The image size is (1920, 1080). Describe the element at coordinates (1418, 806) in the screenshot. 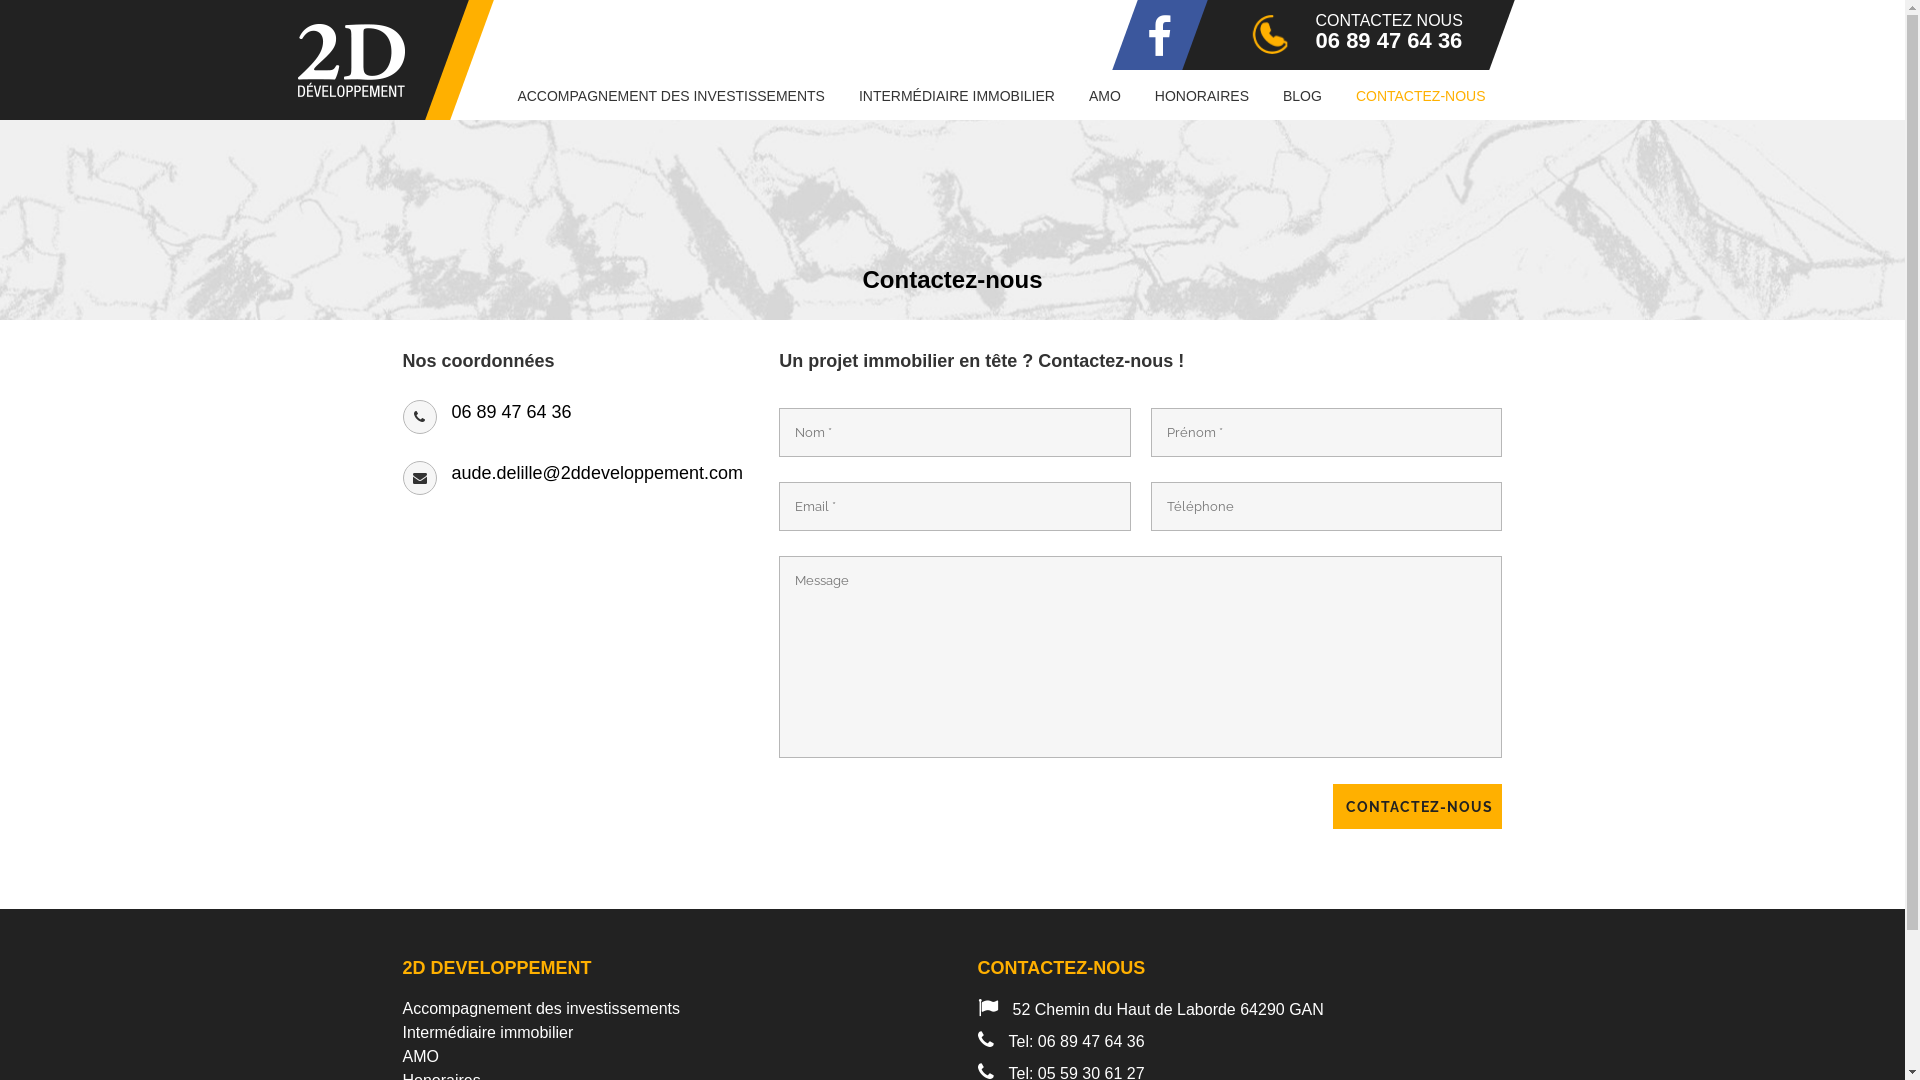

I see `CONTACTEZ-NOUS` at that location.